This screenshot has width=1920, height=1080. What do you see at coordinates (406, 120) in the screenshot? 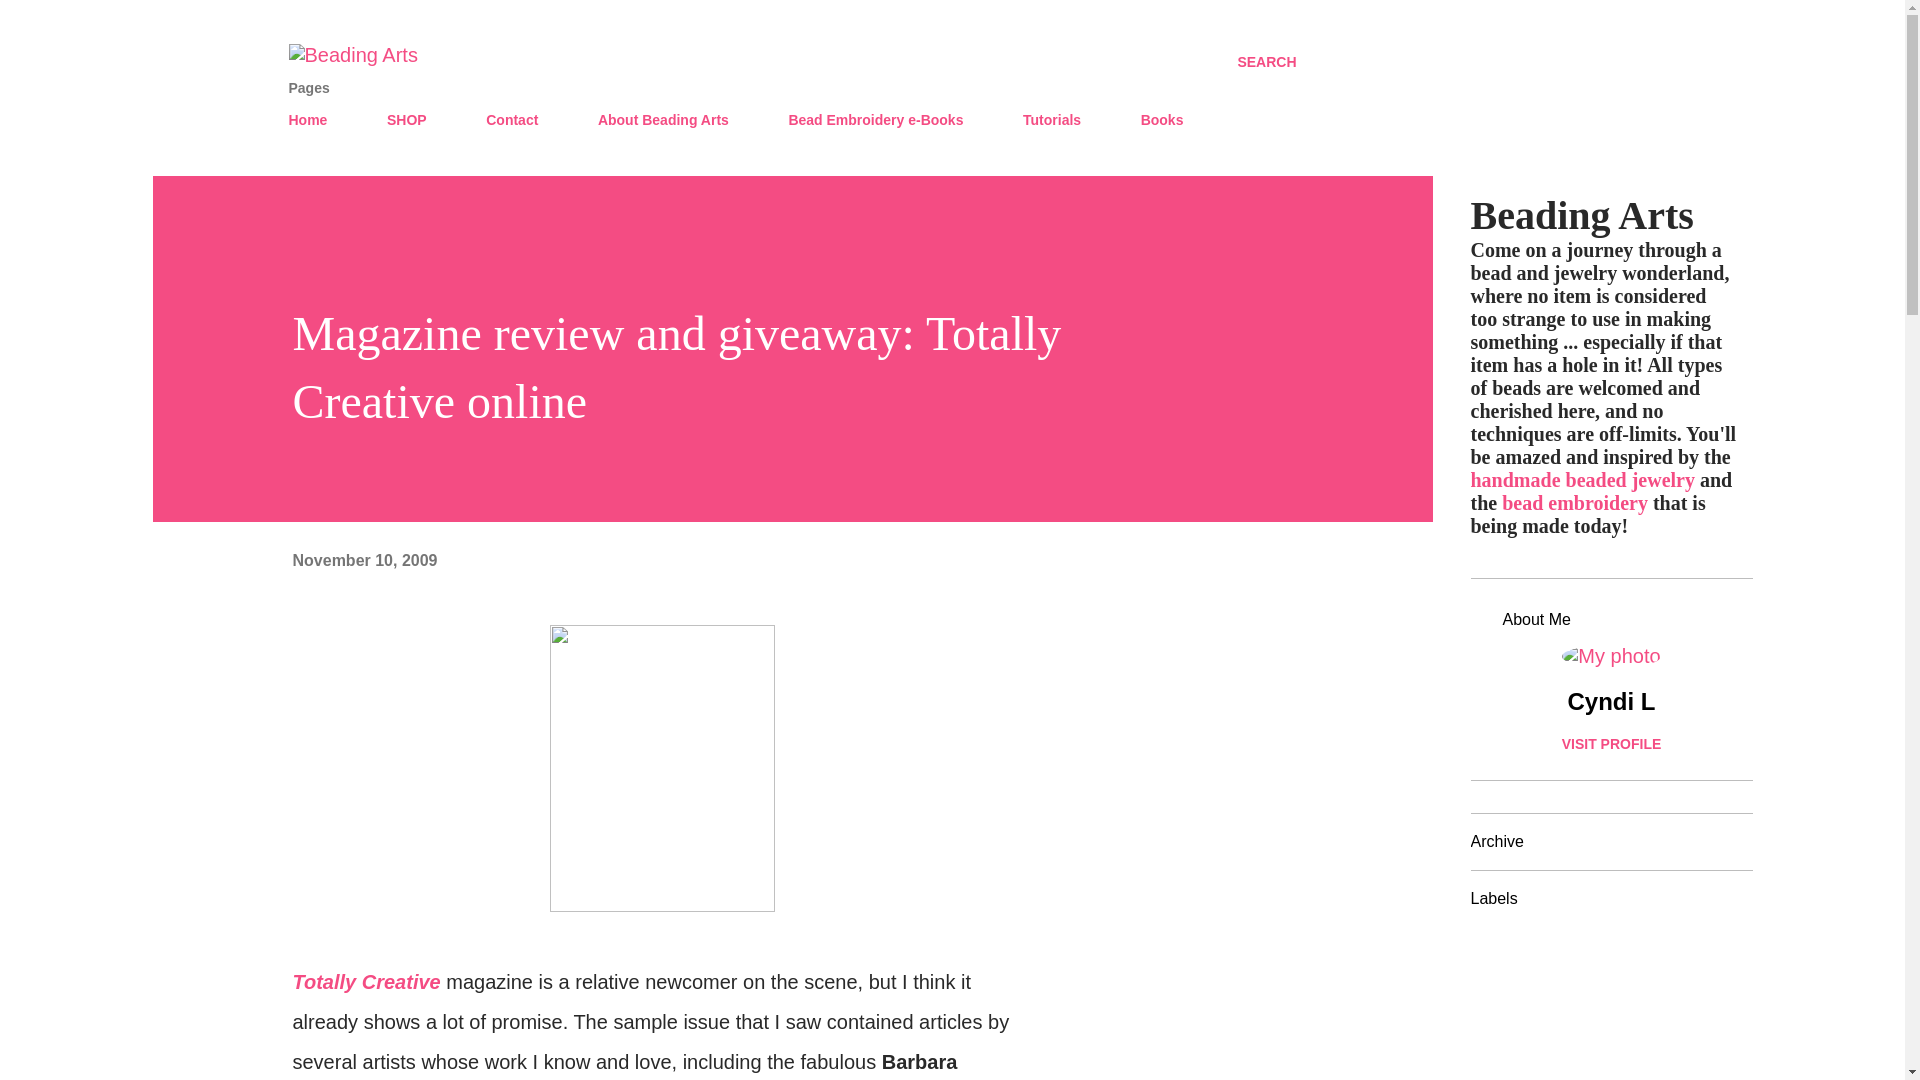
I see `SHOP` at bounding box center [406, 120].